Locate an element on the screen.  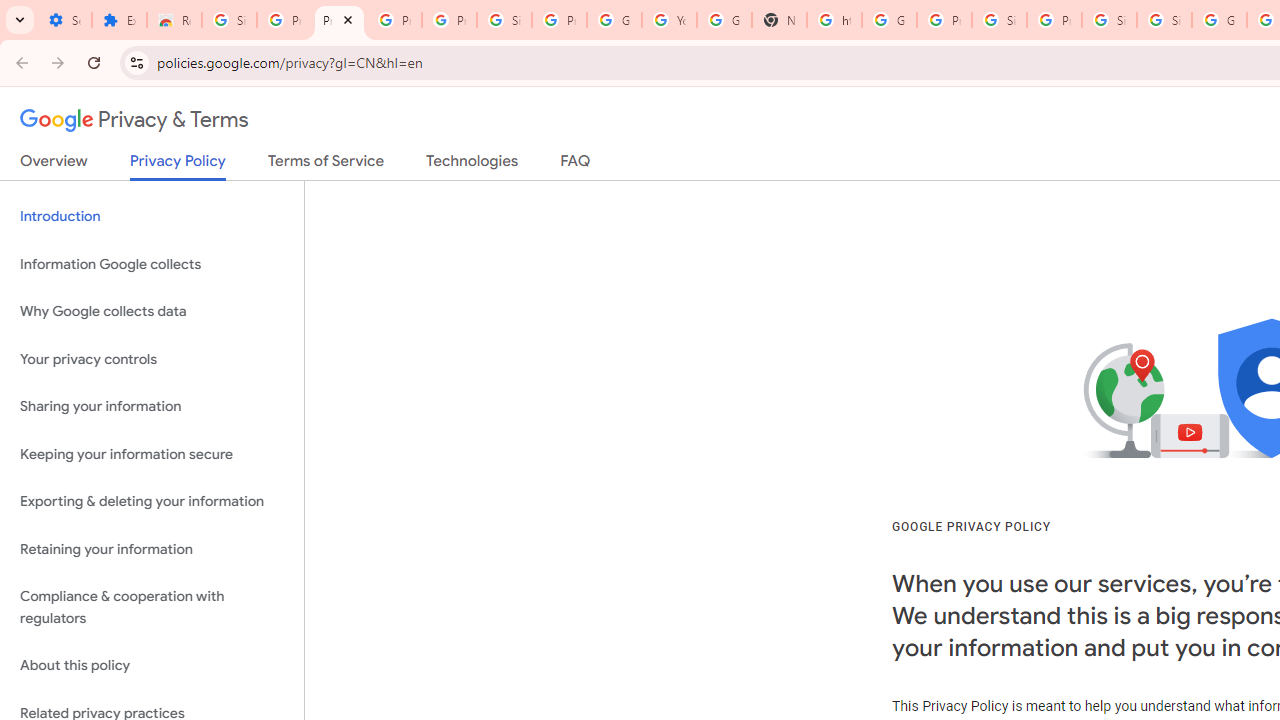
Retaining your information is located at coordinates (152, 548).